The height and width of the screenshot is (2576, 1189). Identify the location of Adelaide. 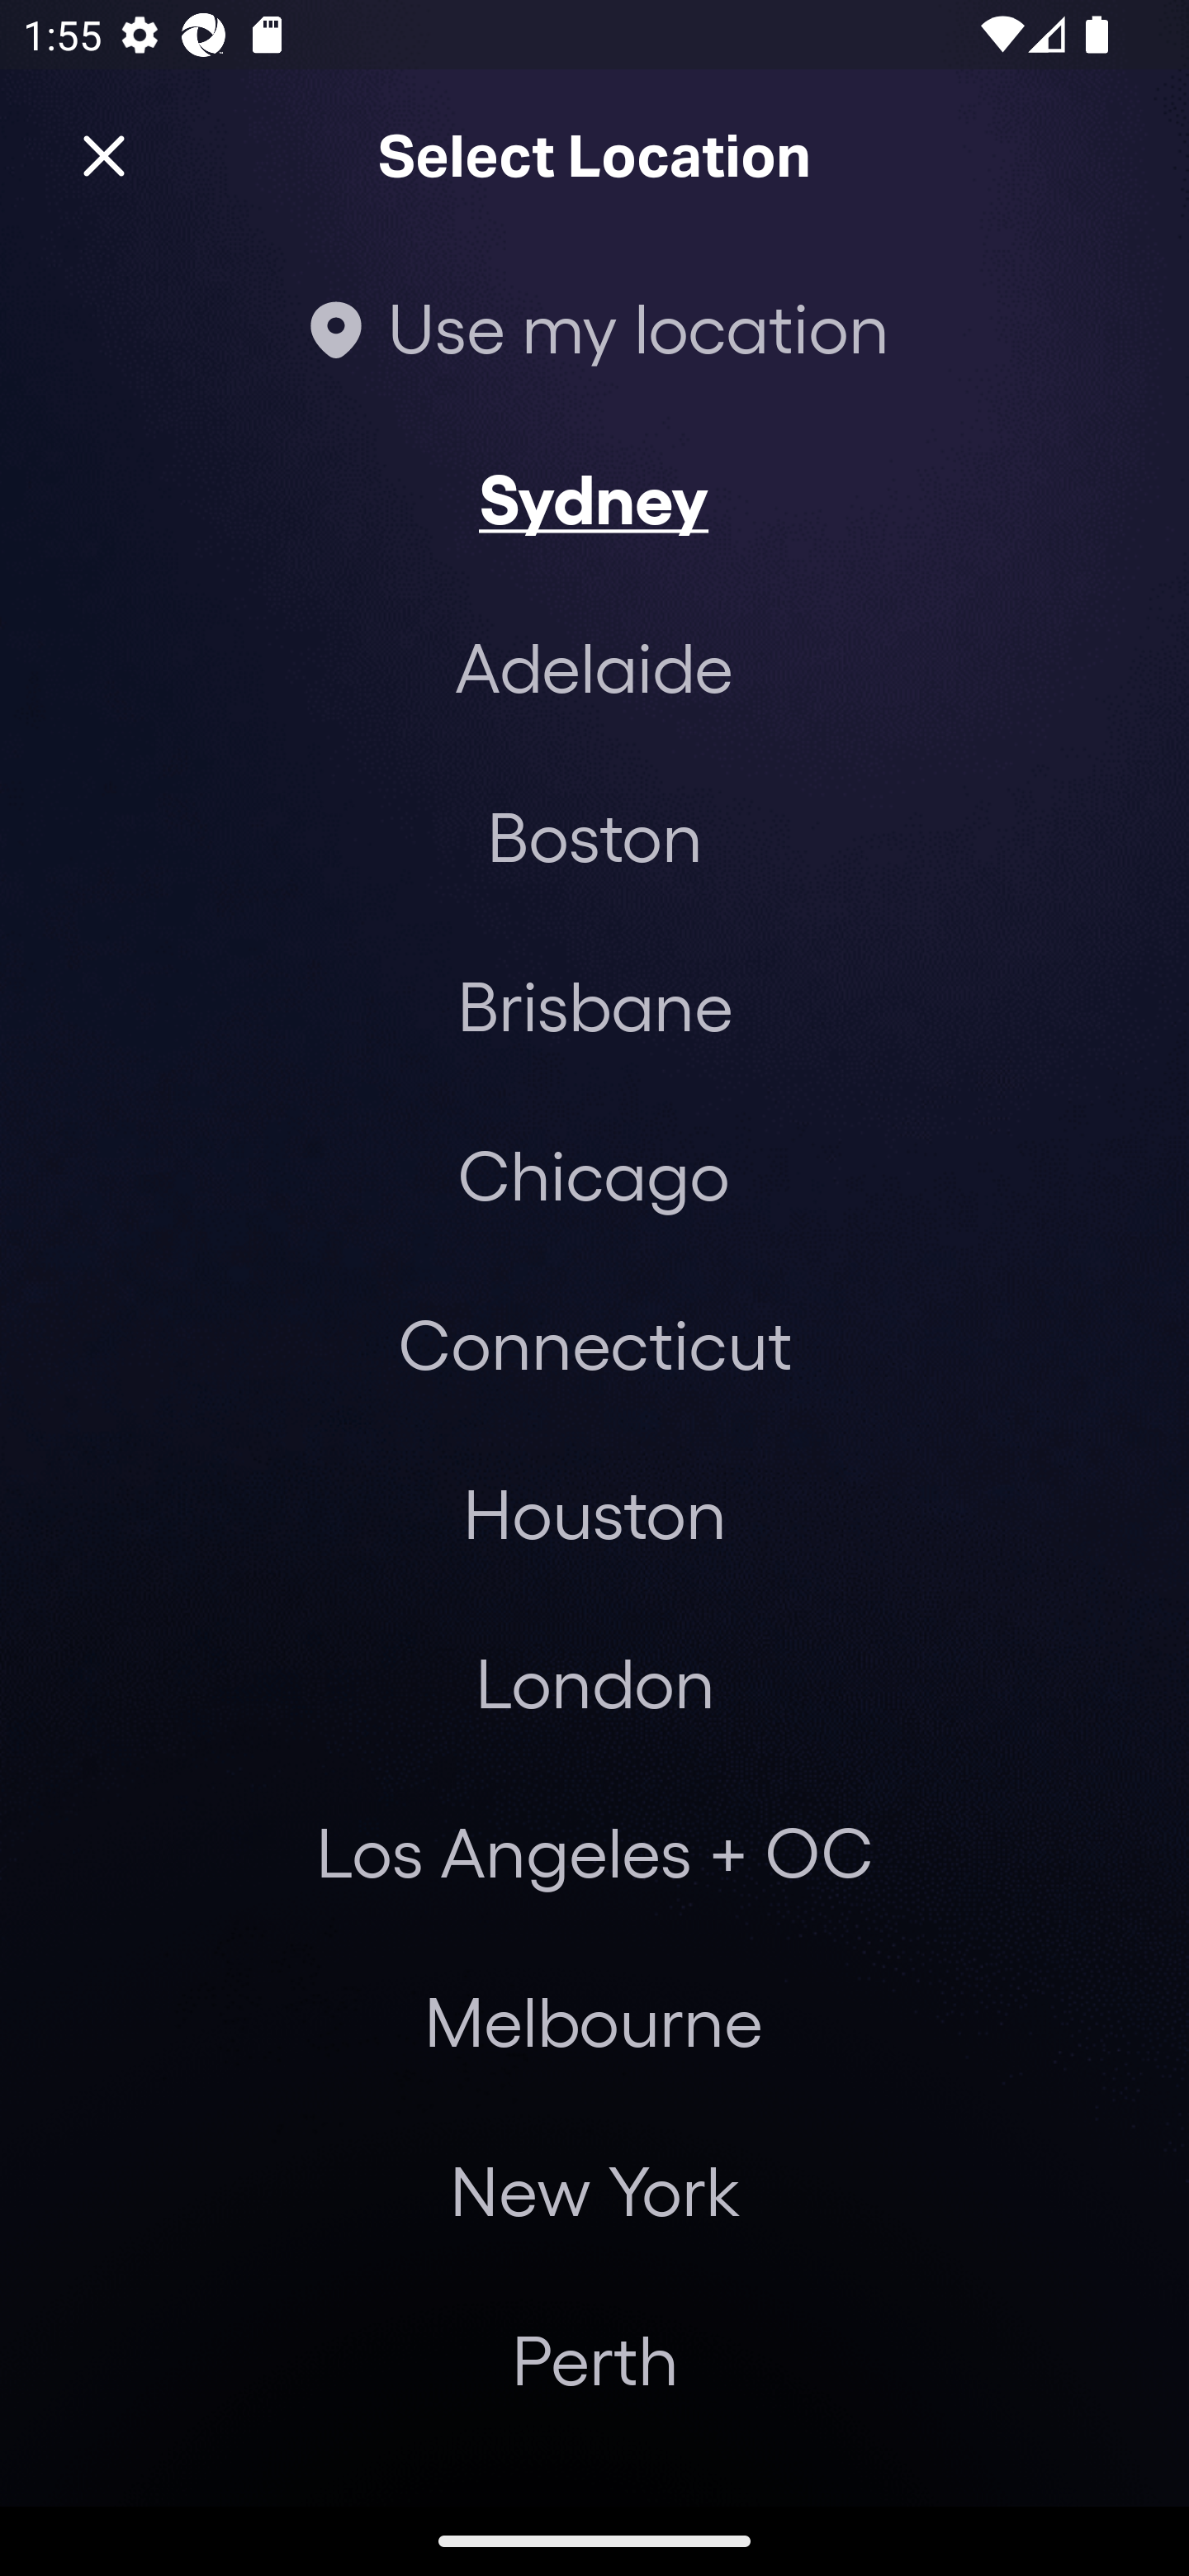
(594, 667).